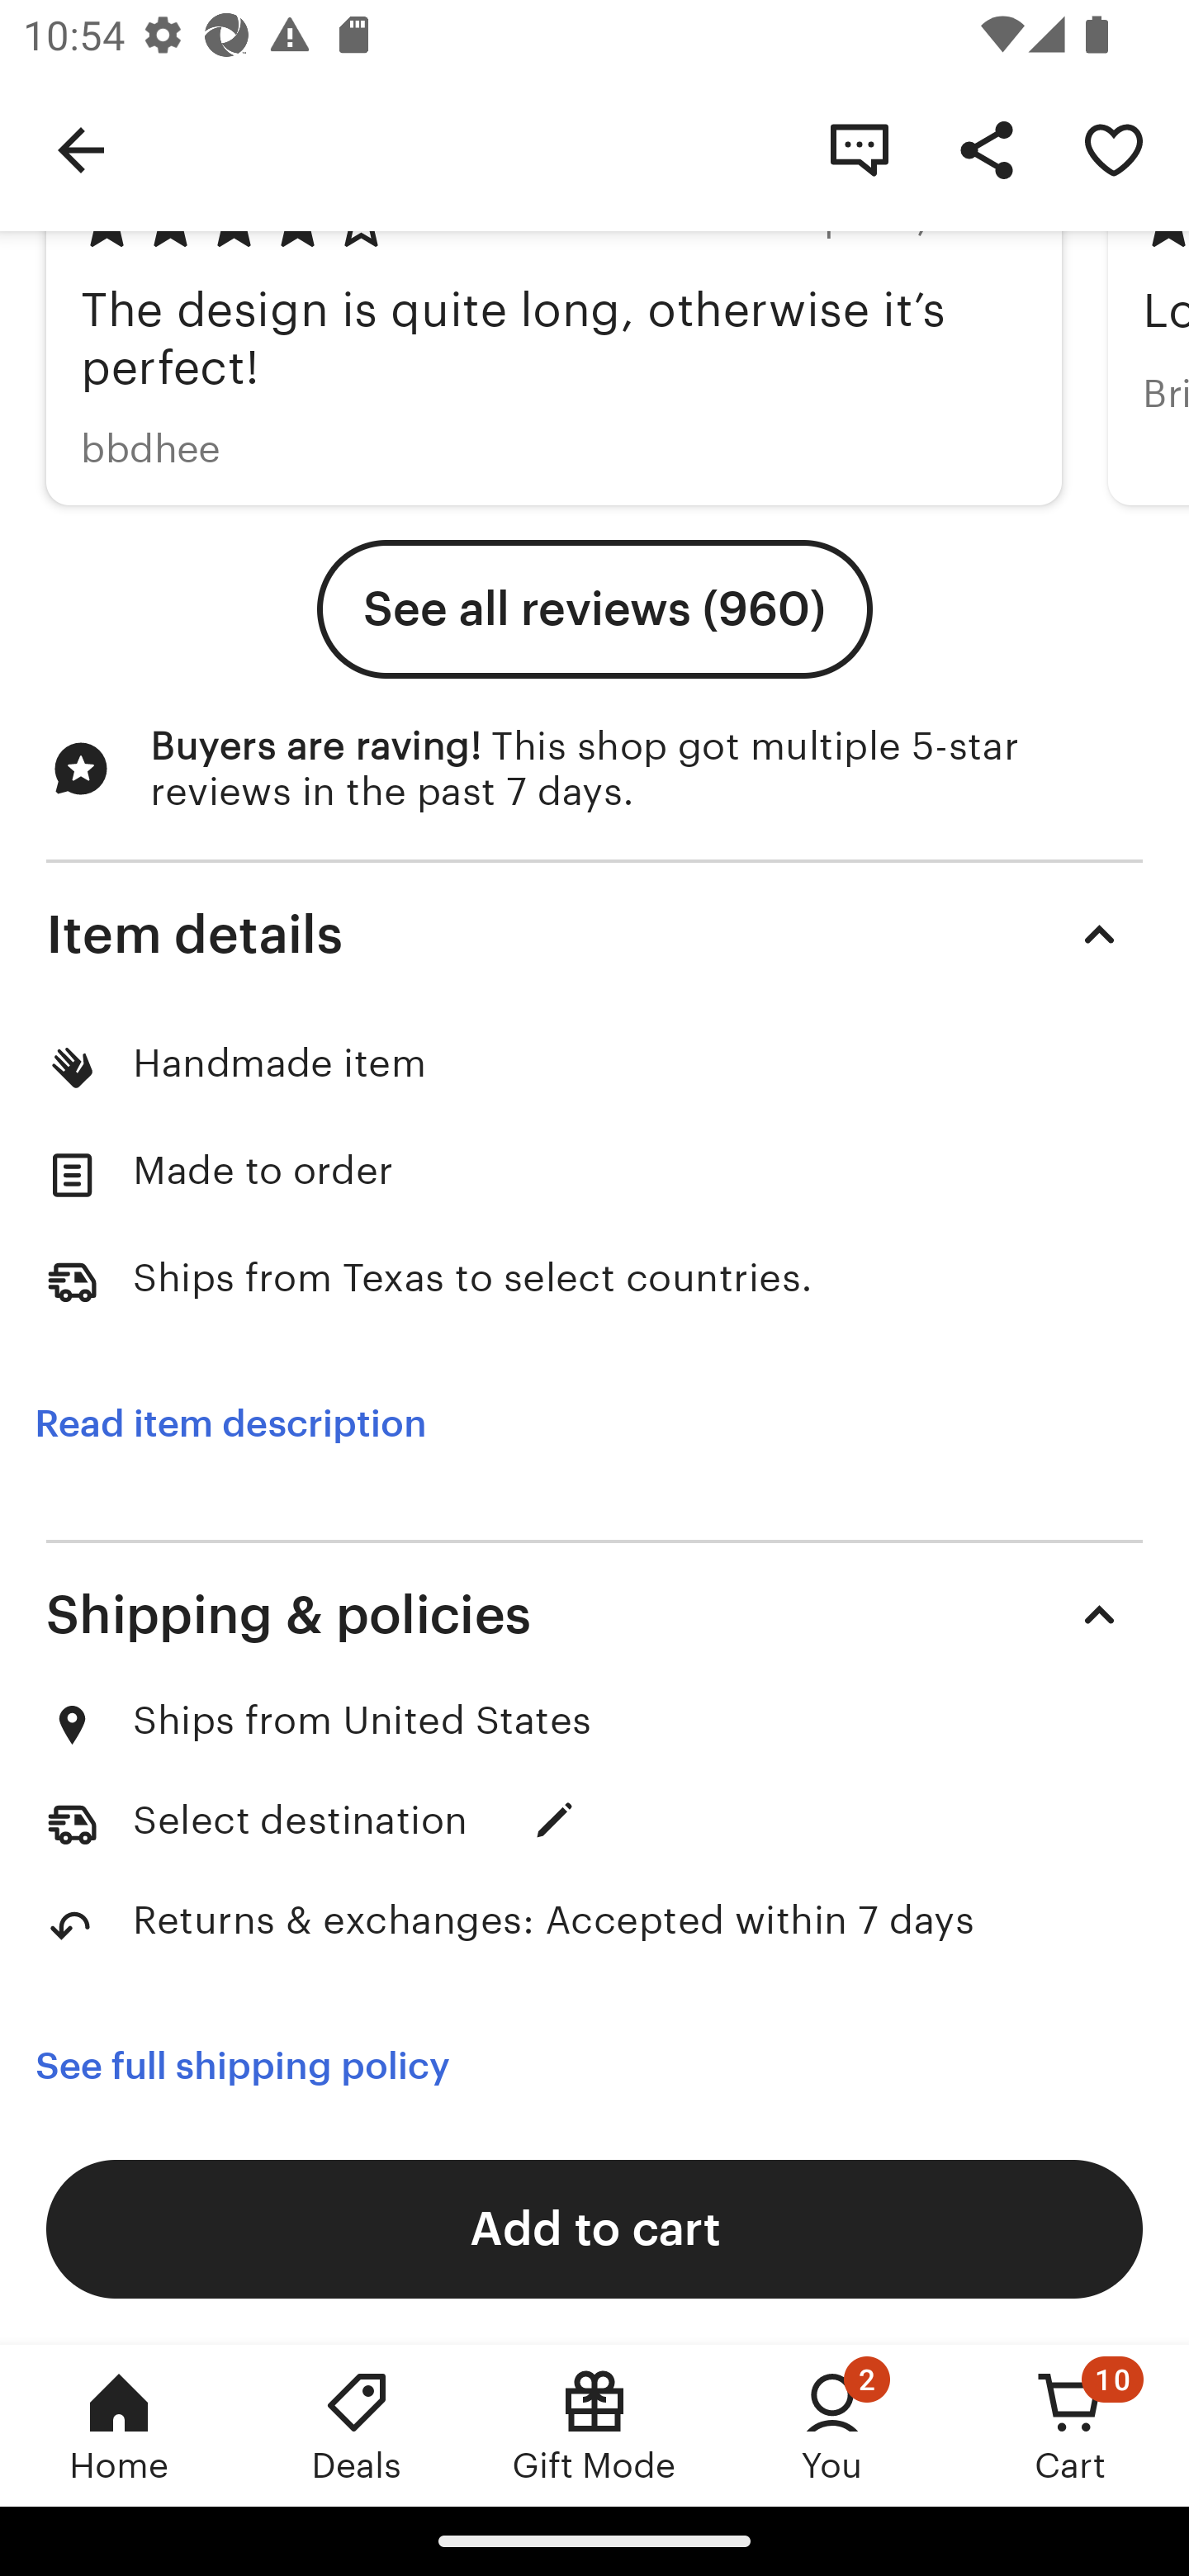  Describe the element at coordinates (230, 1424) in the screenshot. I see `Read item description` at that location.